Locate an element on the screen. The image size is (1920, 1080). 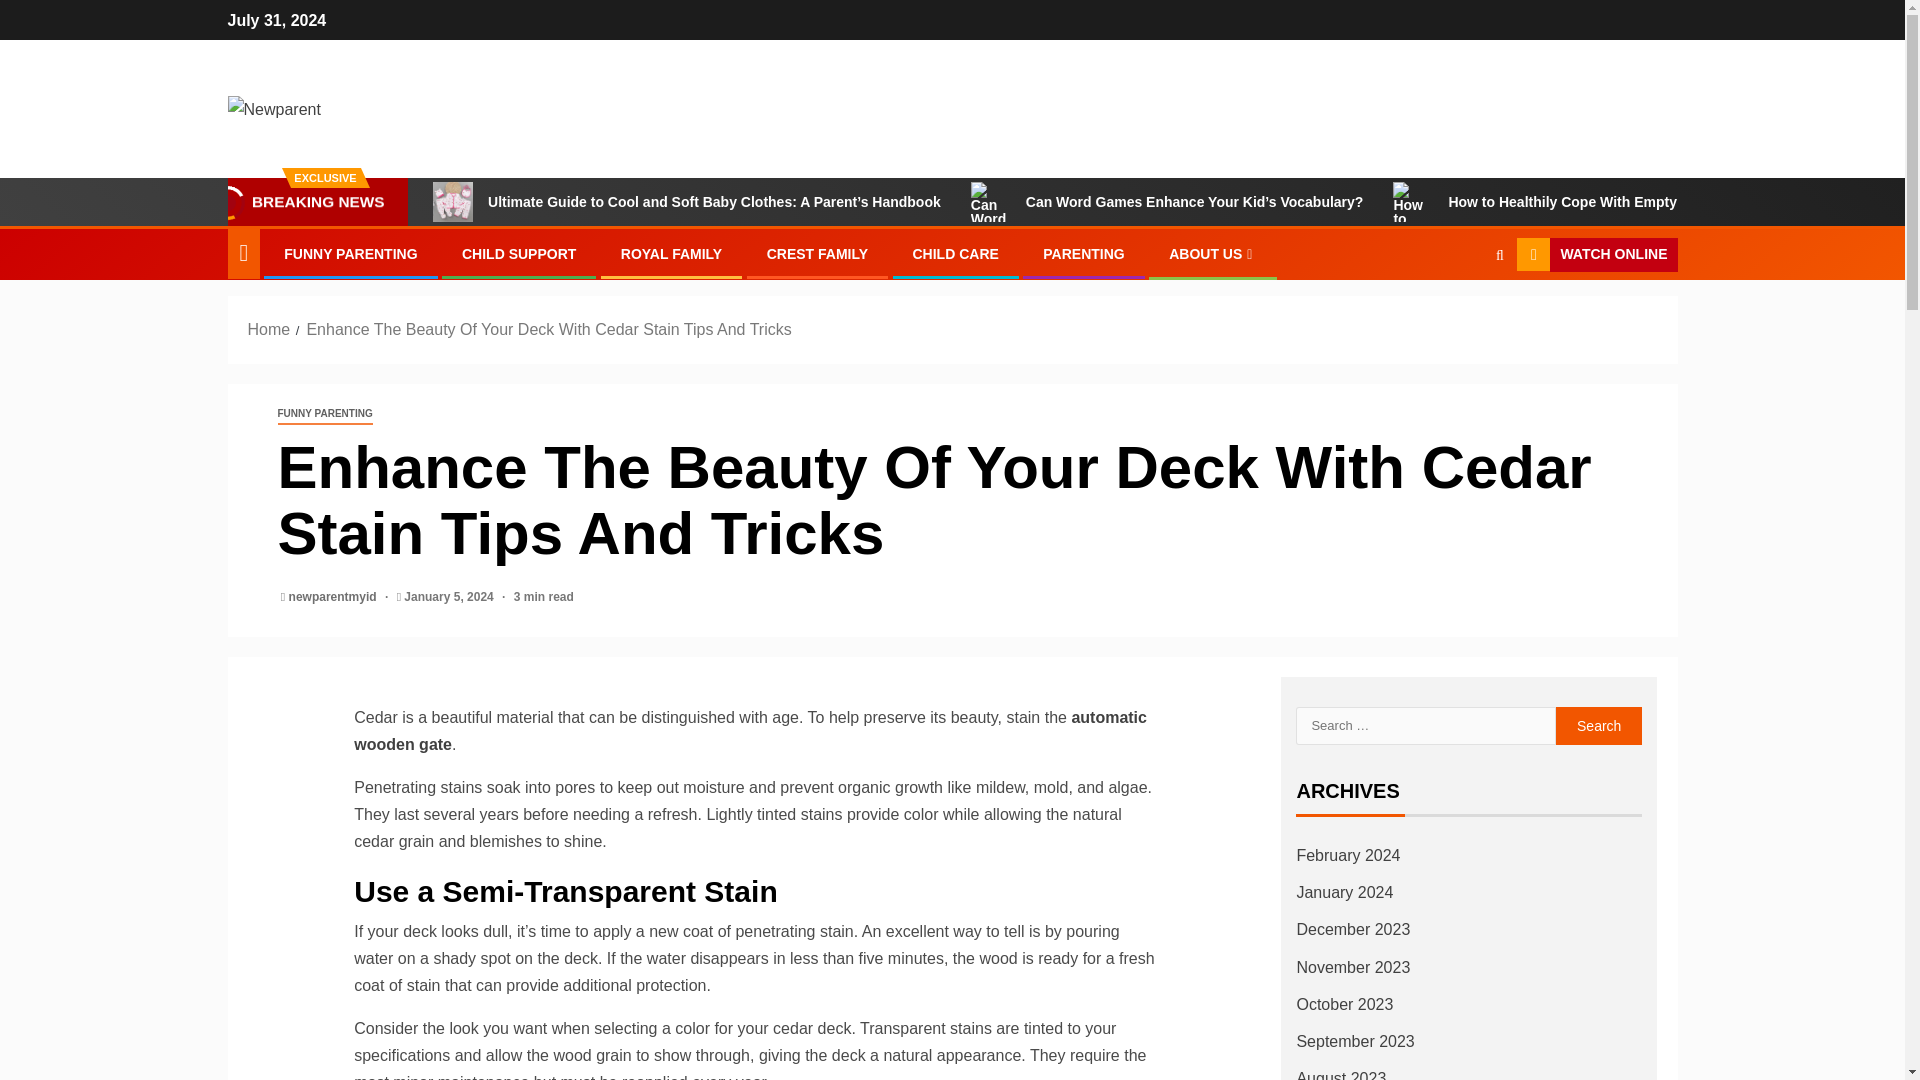
automatic wooden gate is located at coordinates (750, 730).